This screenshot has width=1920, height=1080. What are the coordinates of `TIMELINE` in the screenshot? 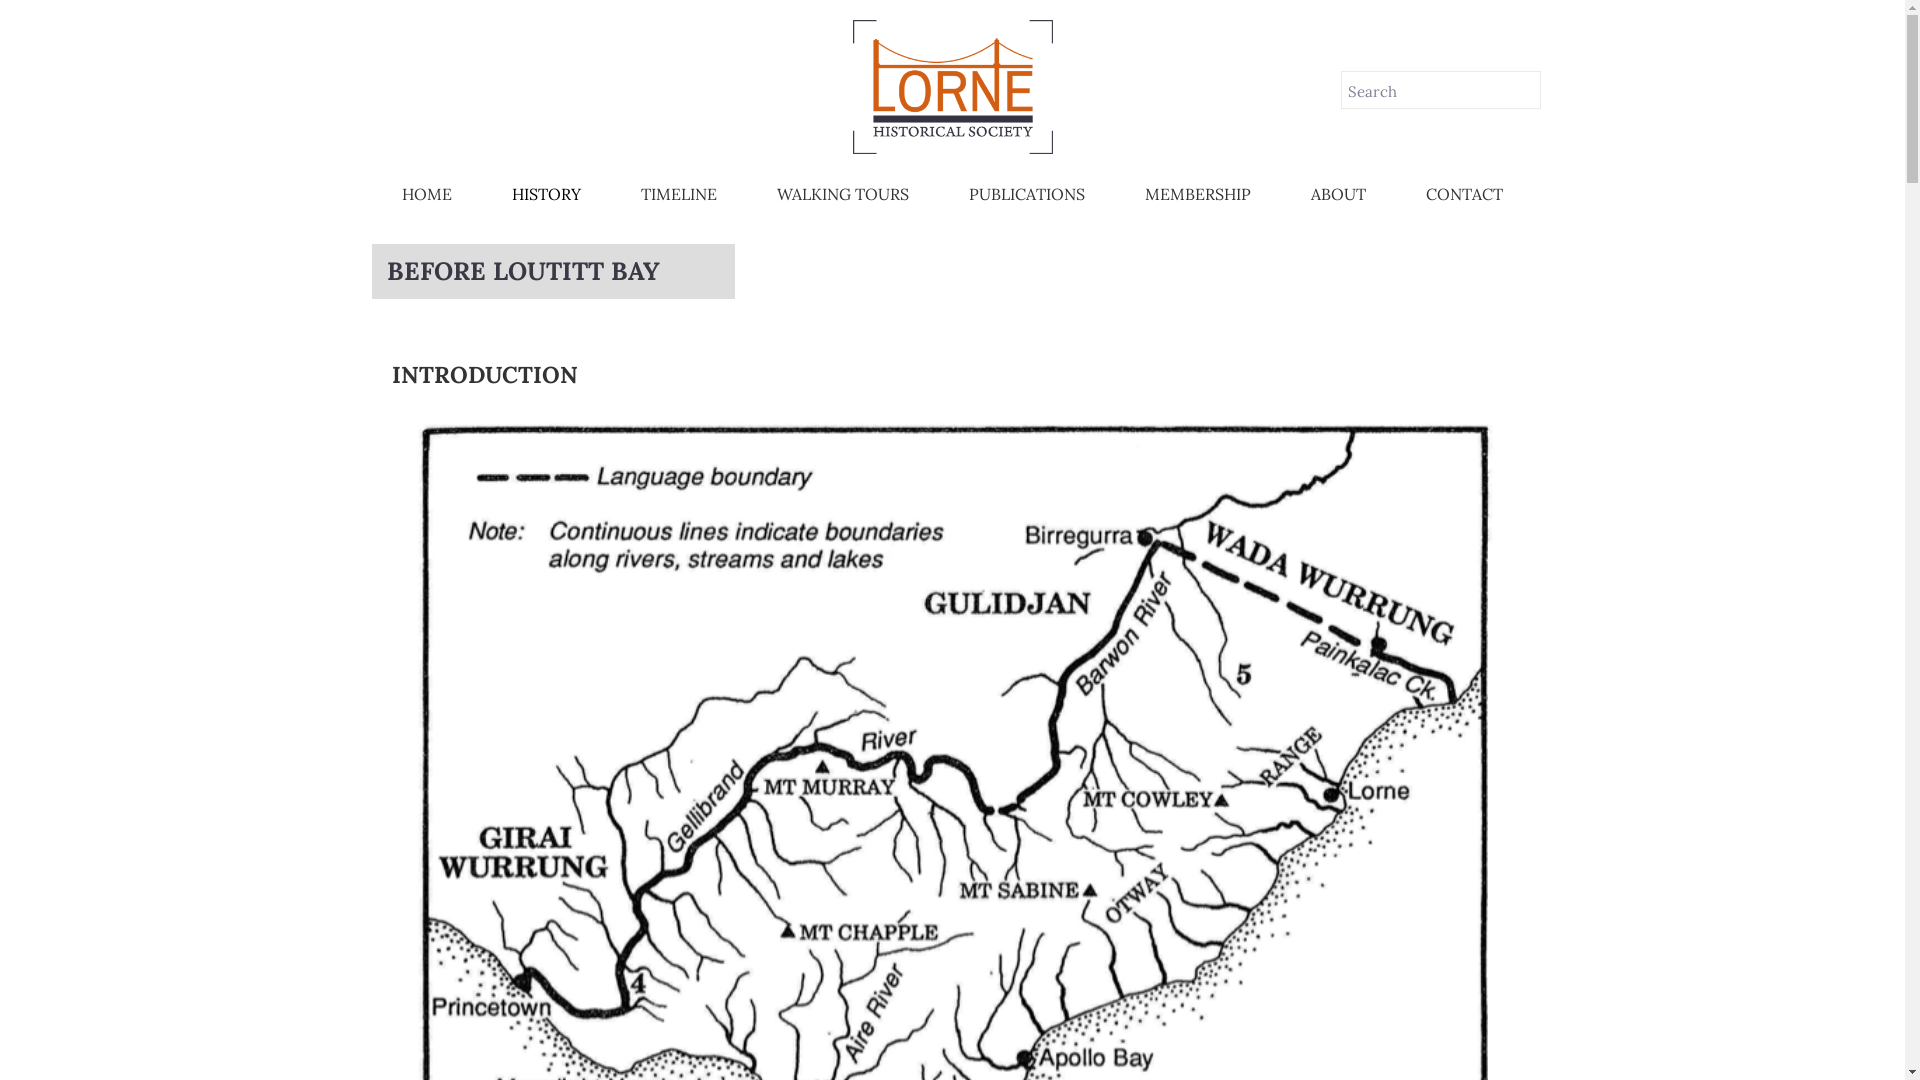 It's located at (679, 194).